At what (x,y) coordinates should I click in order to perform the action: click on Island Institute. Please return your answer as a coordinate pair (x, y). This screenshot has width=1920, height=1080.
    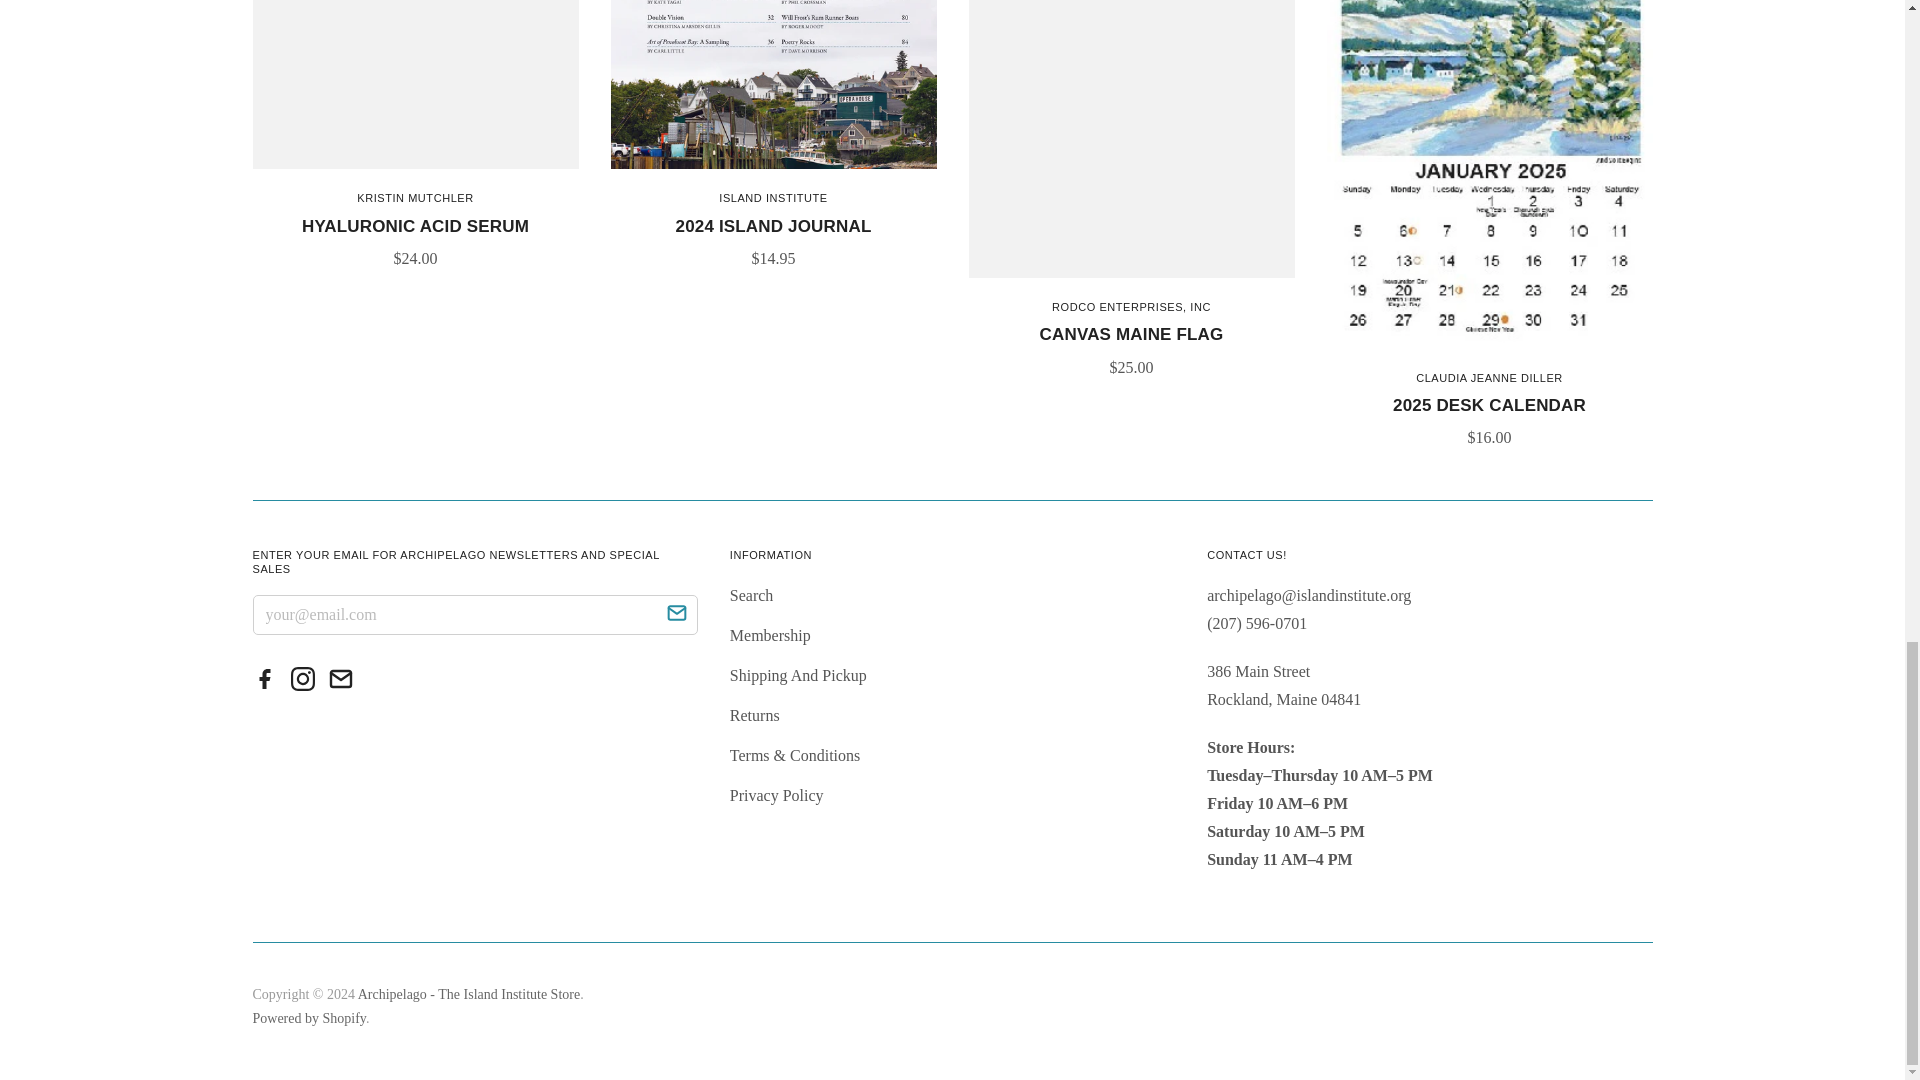
    Looking at the image, I should click on (772, 198).